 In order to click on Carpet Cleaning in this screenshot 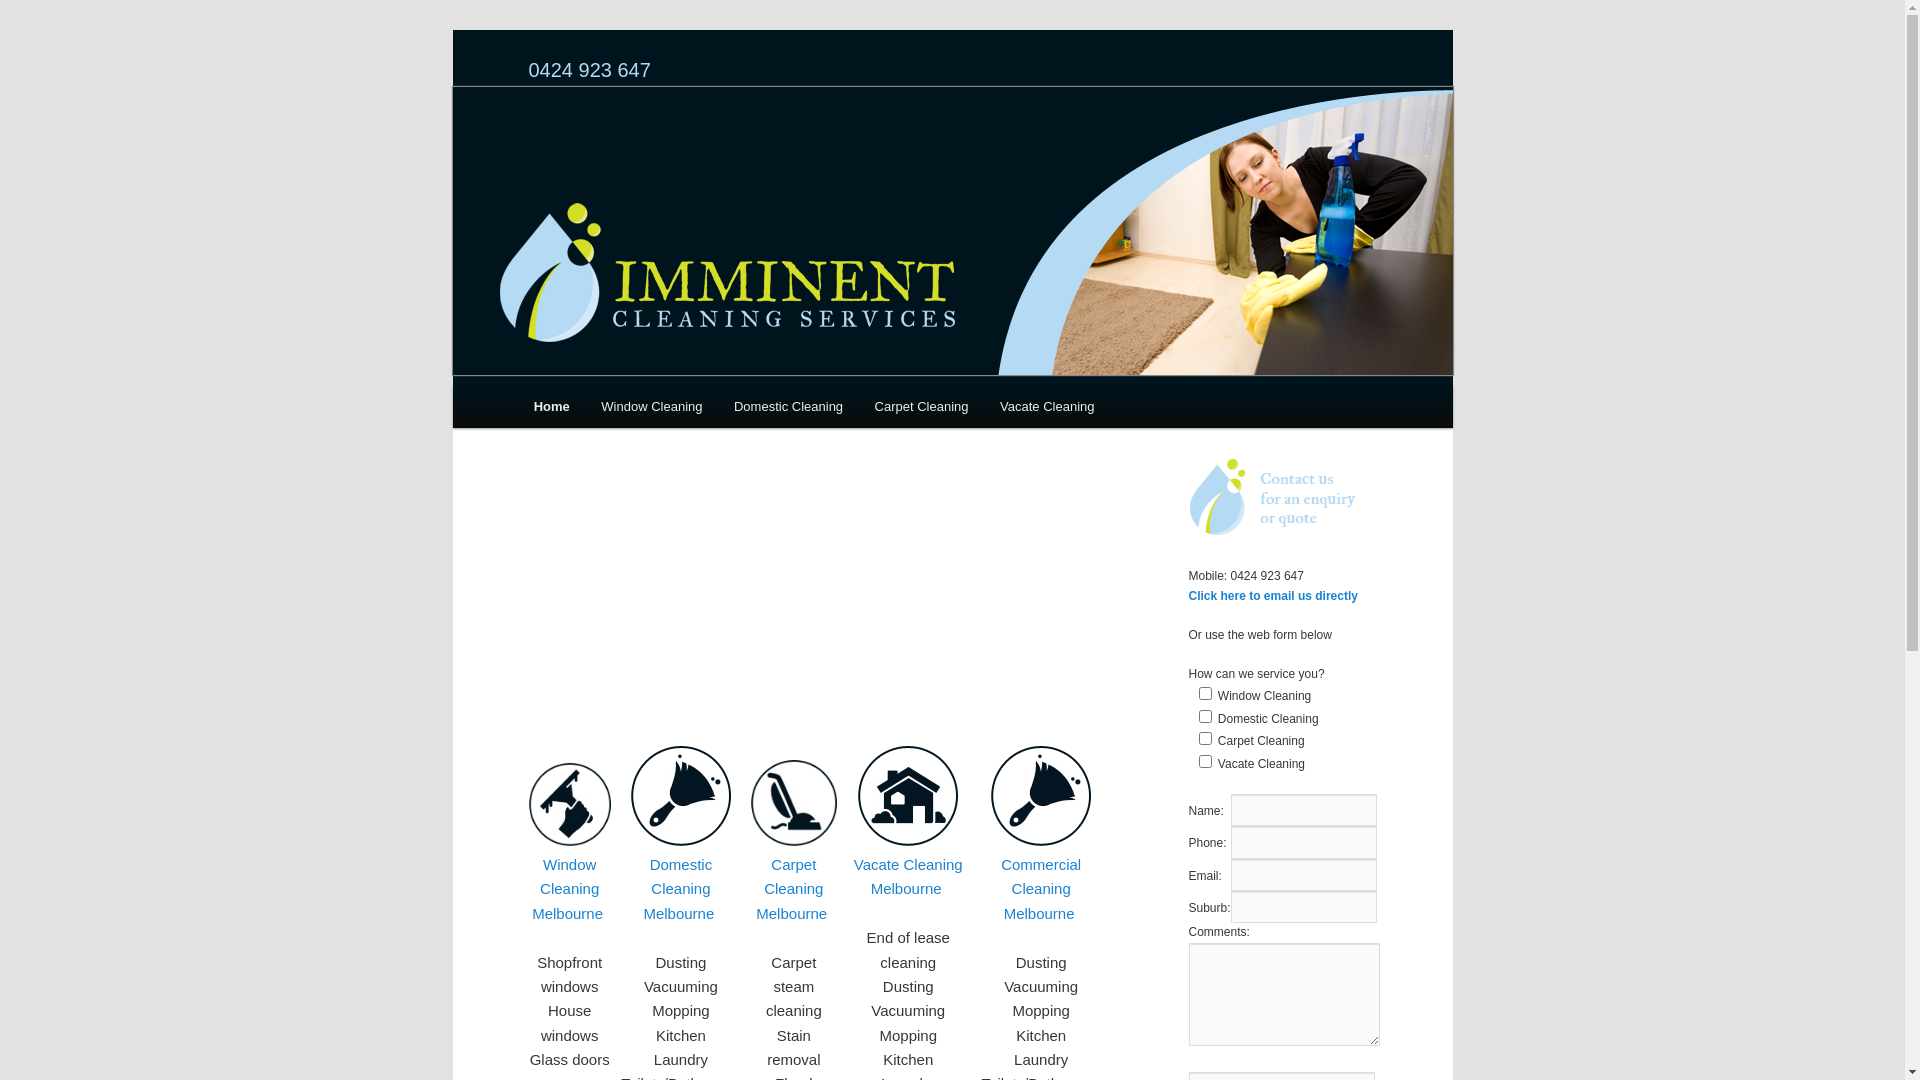, I will do `click(794, 876)`.